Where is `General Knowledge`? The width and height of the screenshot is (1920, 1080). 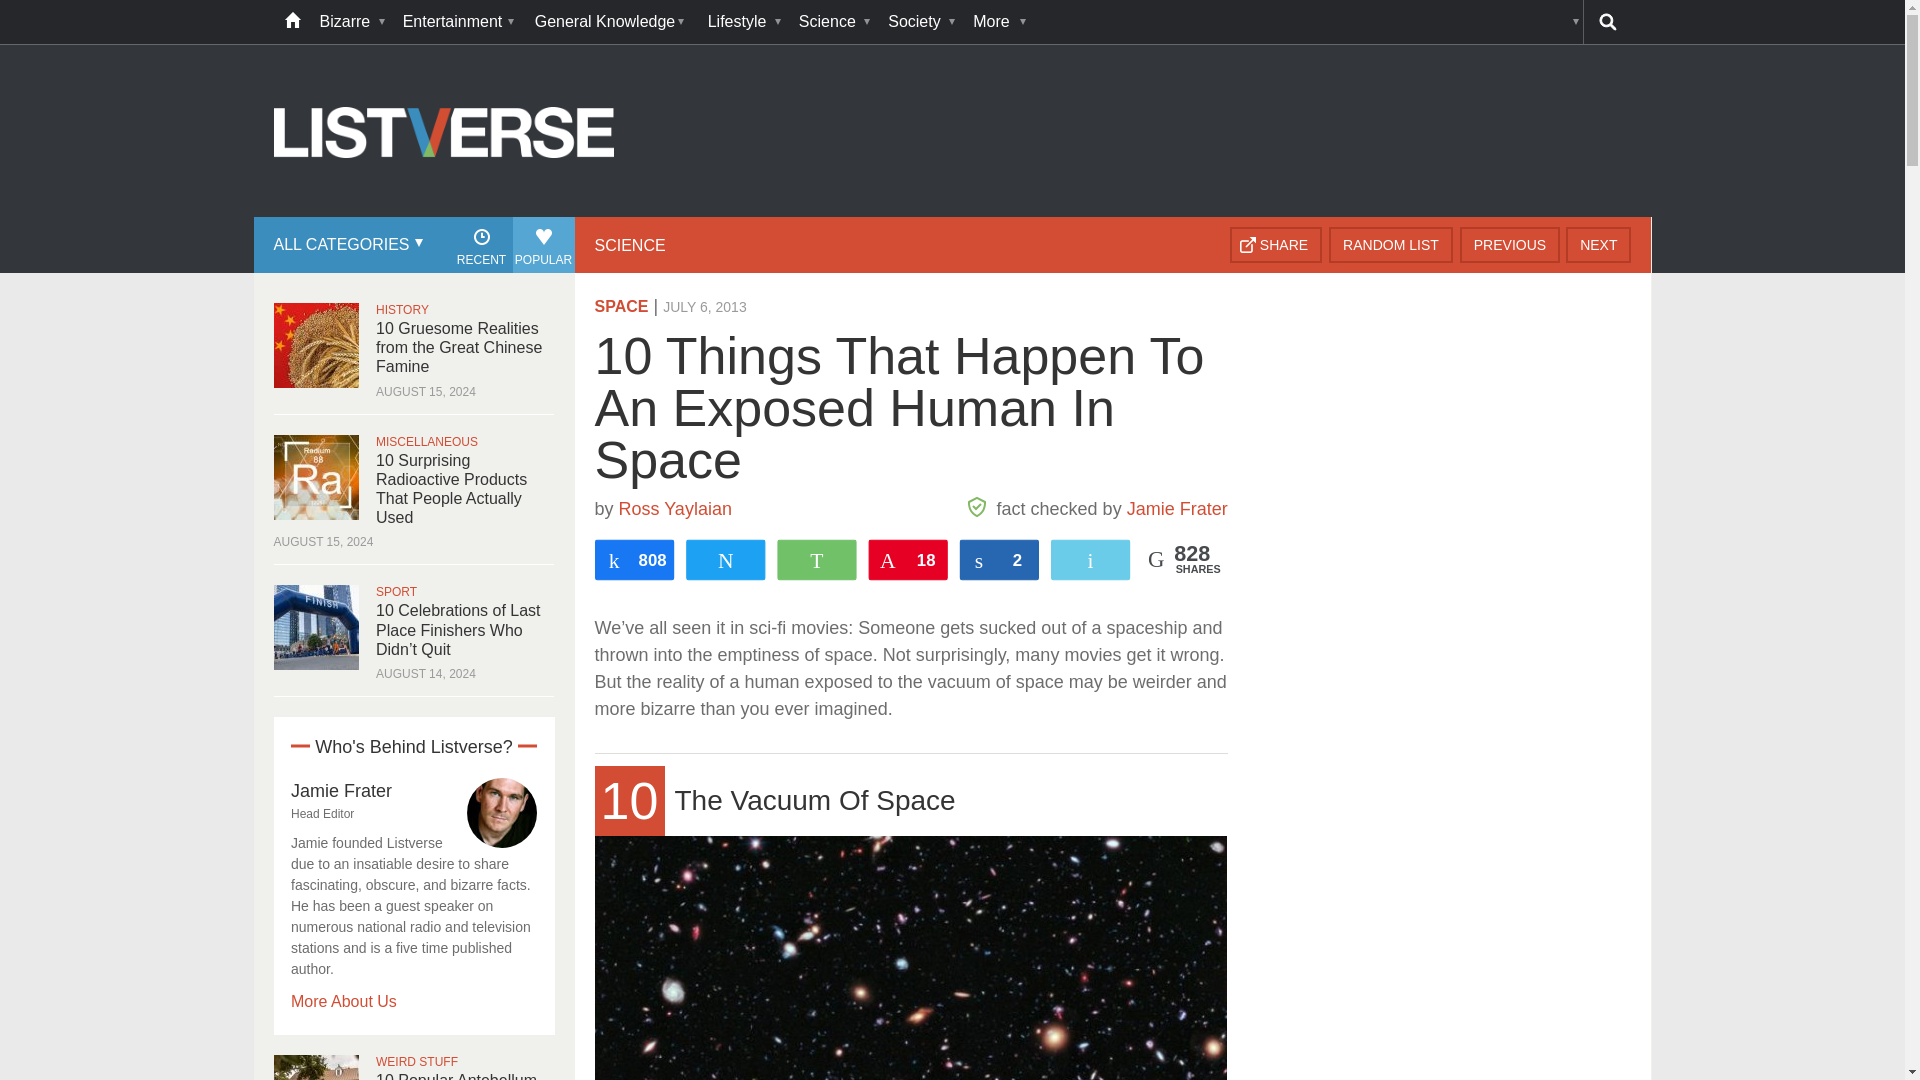
General Knowledge is located at coordinates (610, 22).